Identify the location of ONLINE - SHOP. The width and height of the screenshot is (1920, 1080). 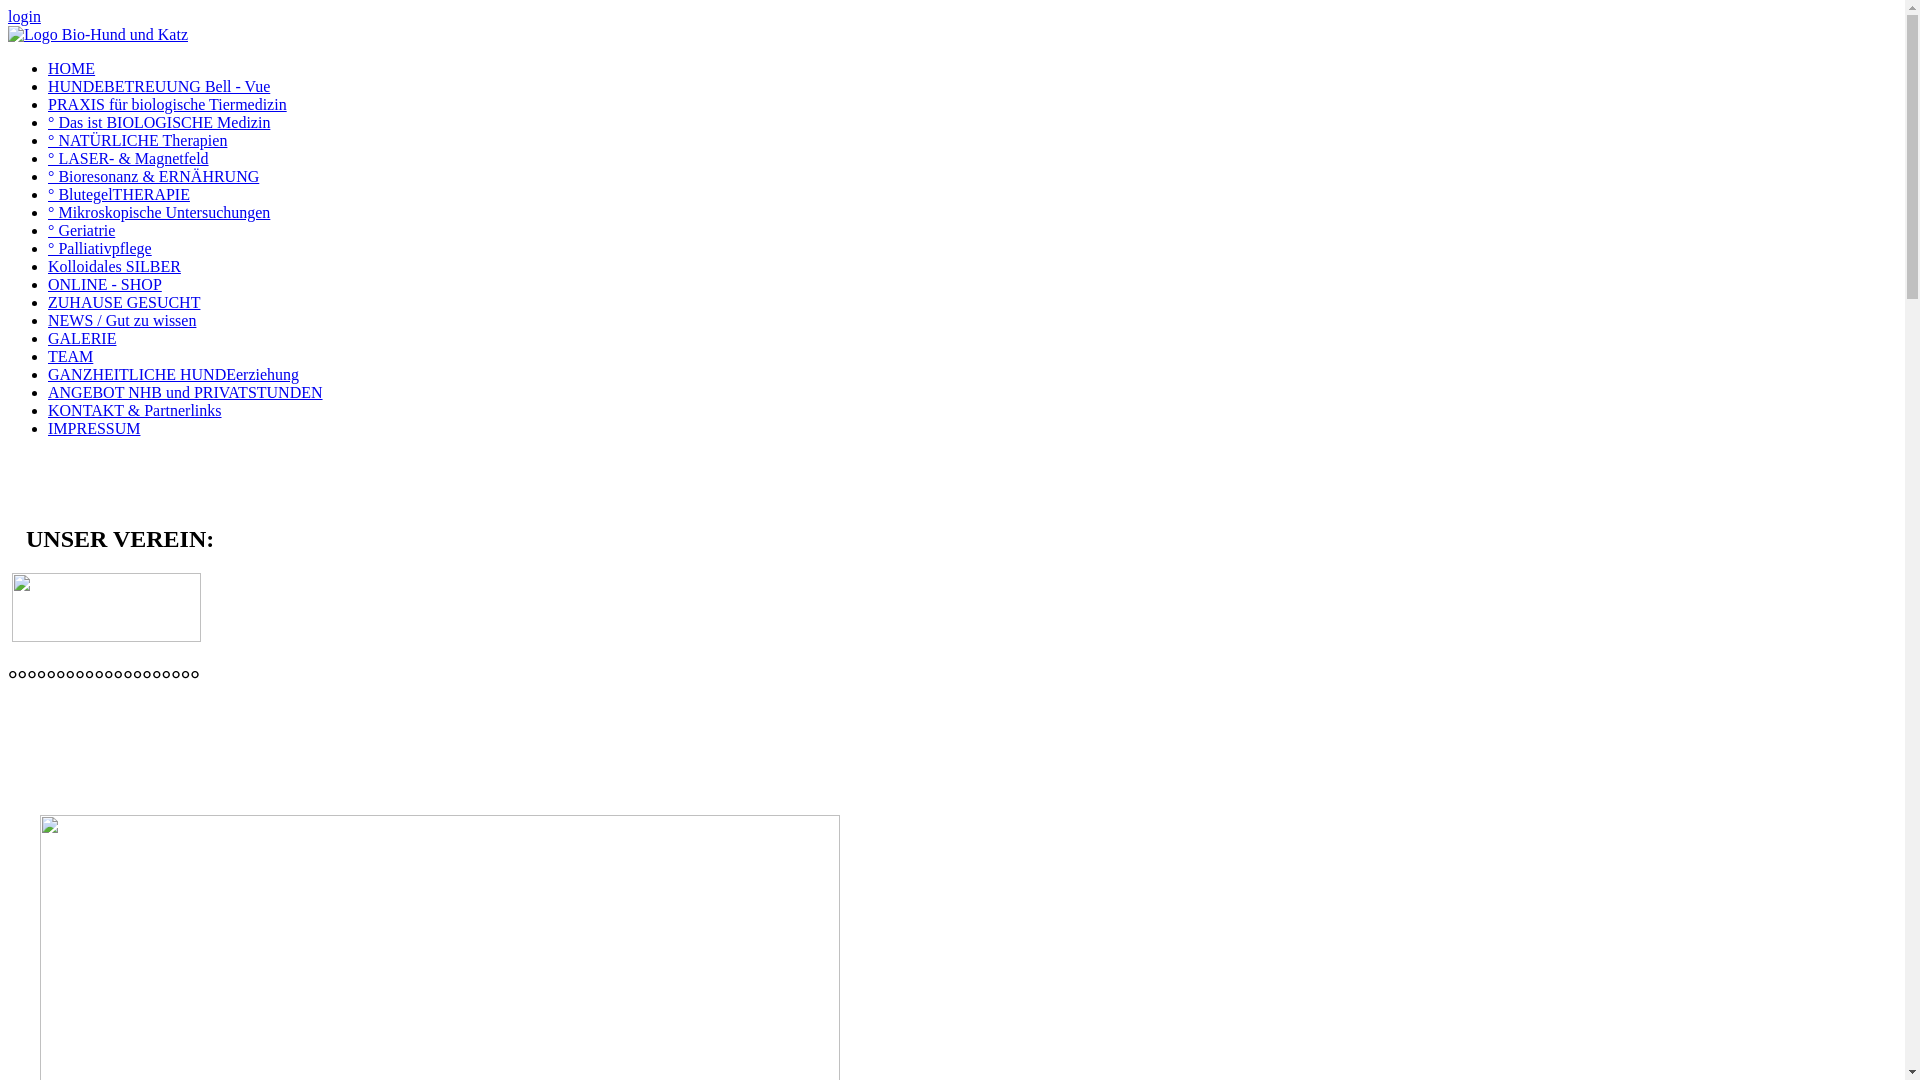
(105, 284).